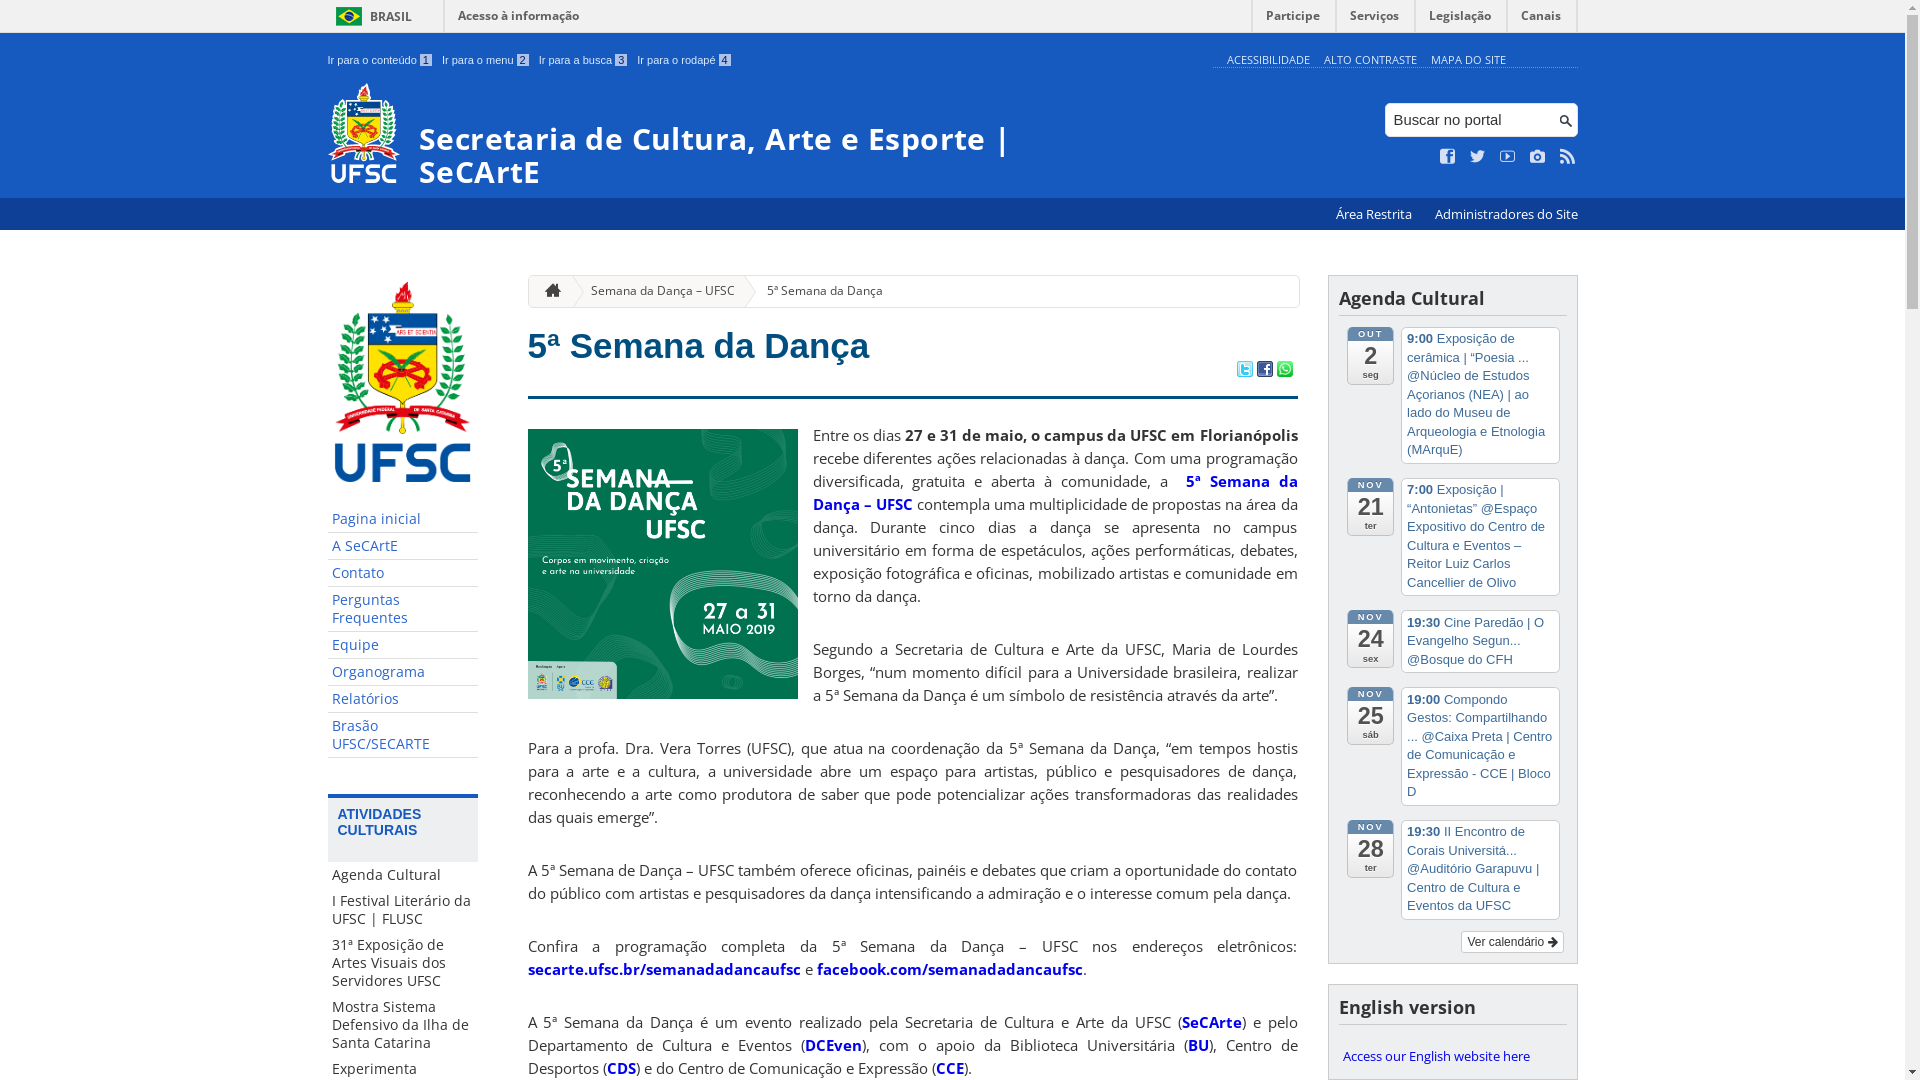 Image resolution: width=1920 pixels, height=1080 pixels. What do you see at coordinates (403, 546) in the screenshot?
I see `A SeCArtE` at bounding box center [403, 546].